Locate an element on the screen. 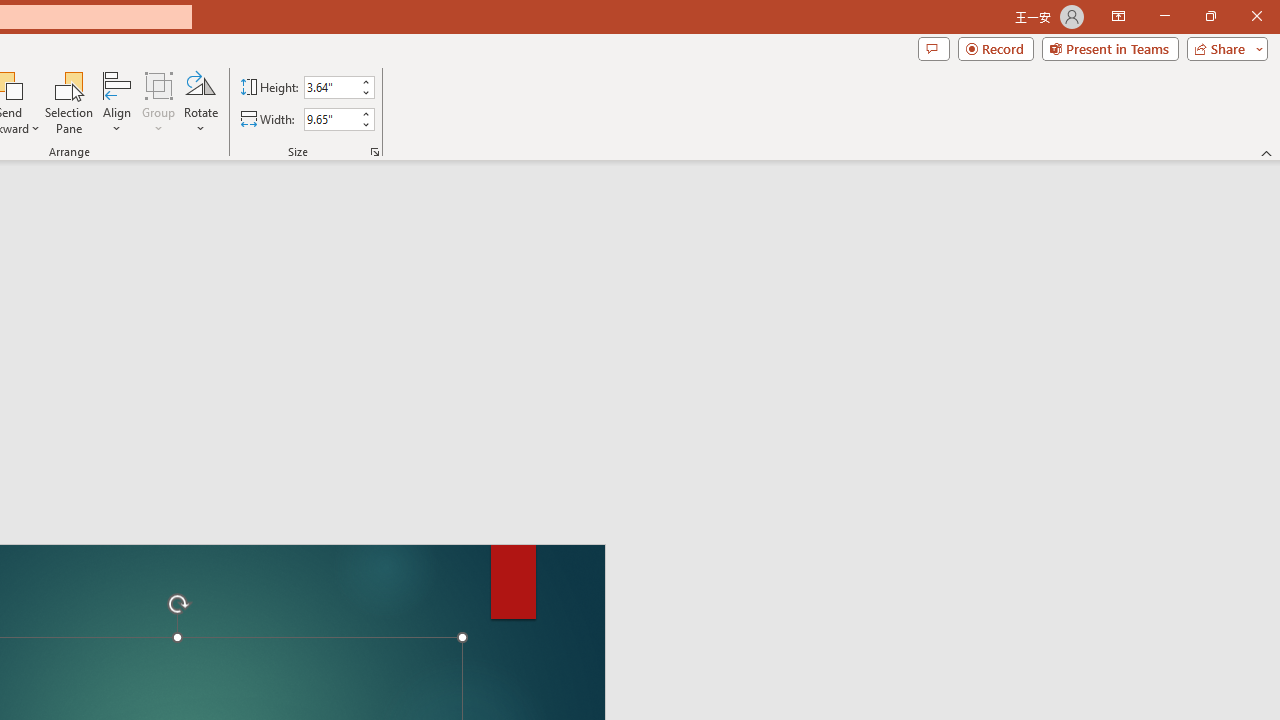 This screenshot has width=1280, height=720. Selection Pane... is located at coordinates (70, 102).